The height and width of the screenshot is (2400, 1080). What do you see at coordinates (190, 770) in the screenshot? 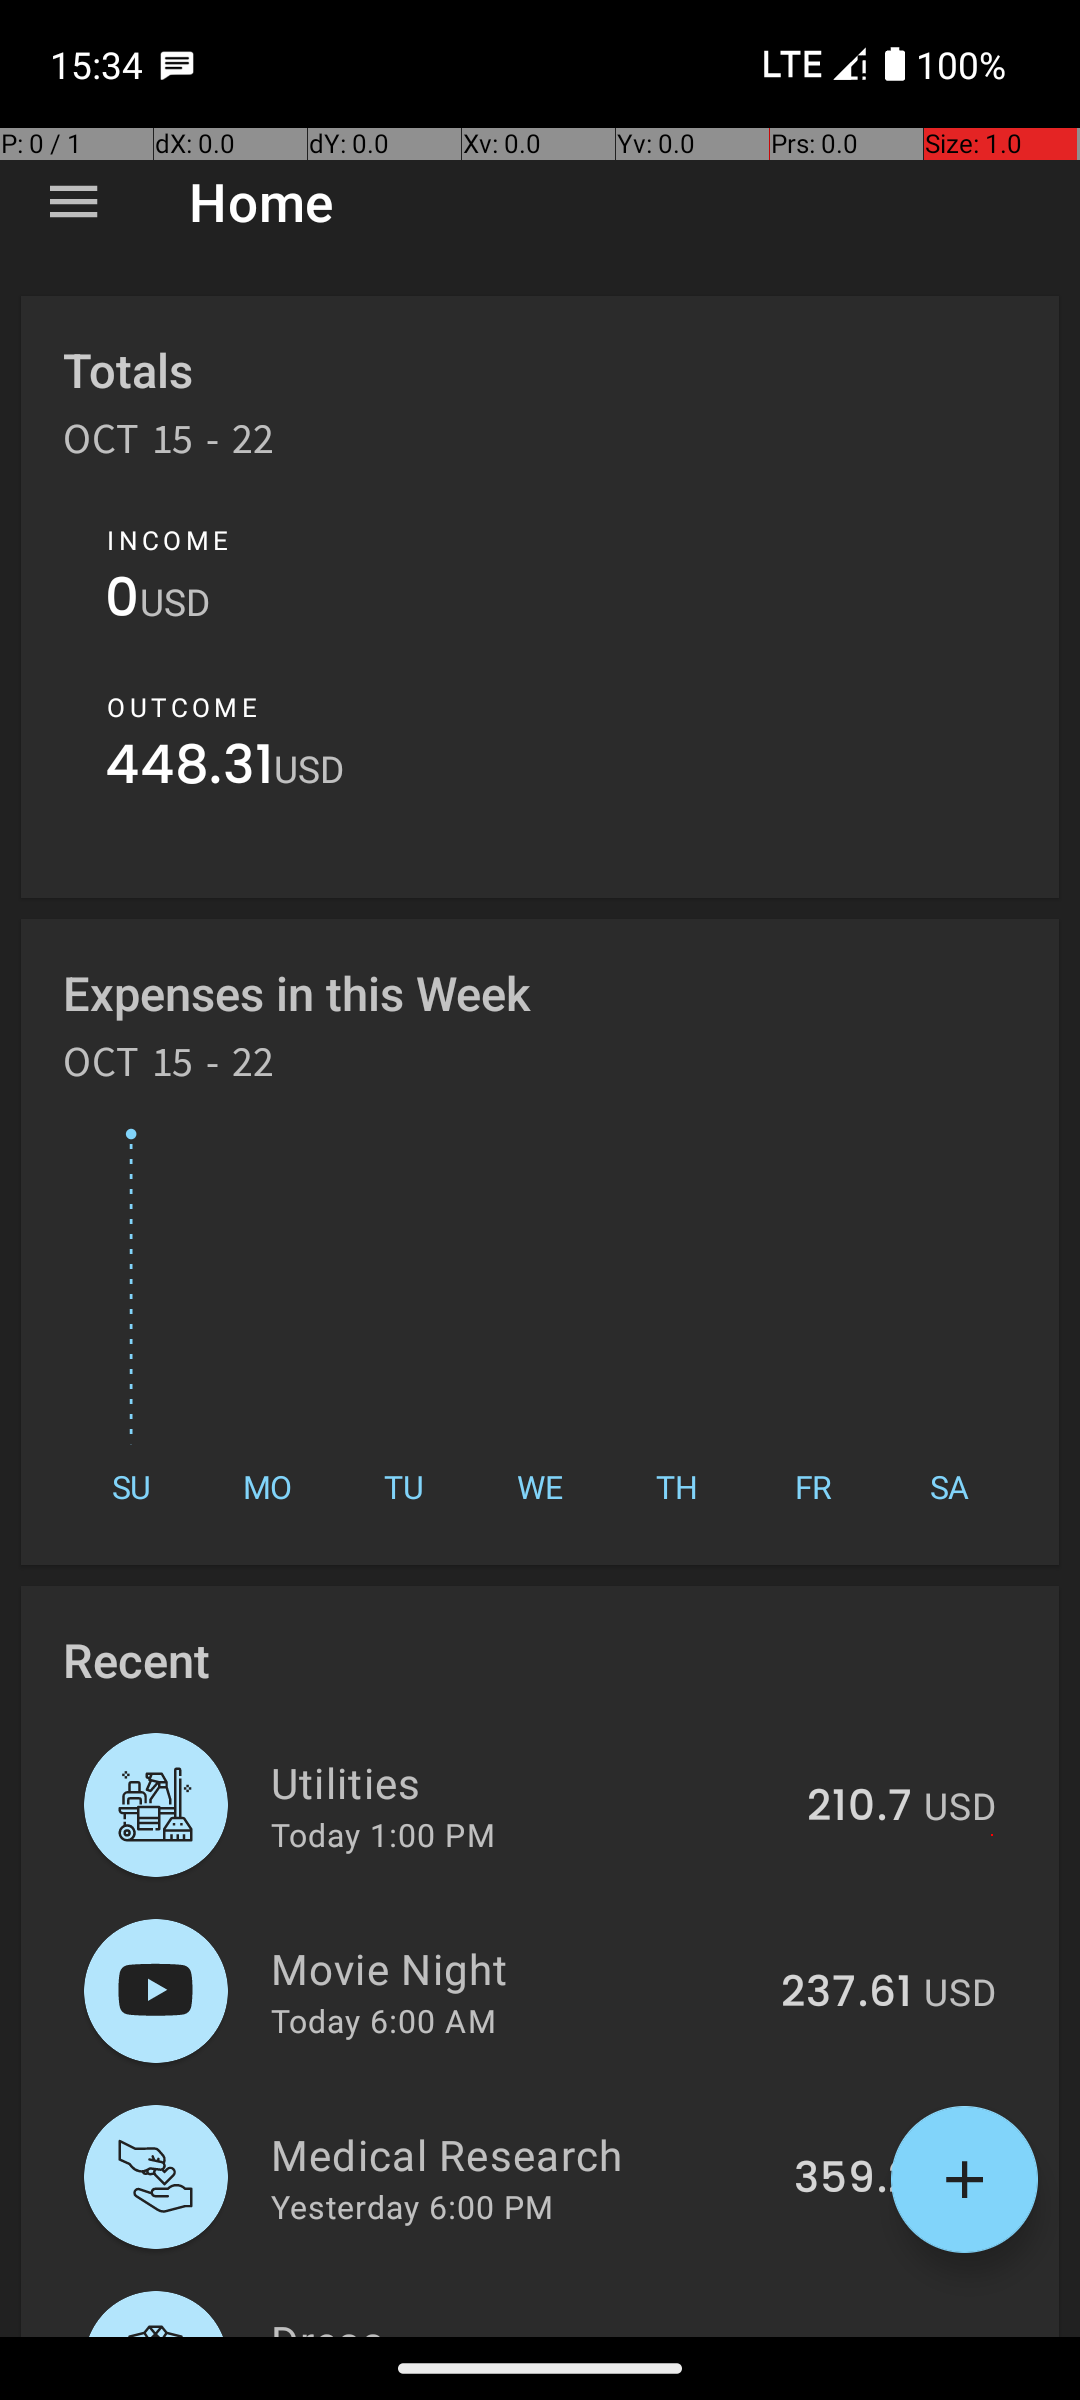
I see `448.31` at bounding box center [190, 770].